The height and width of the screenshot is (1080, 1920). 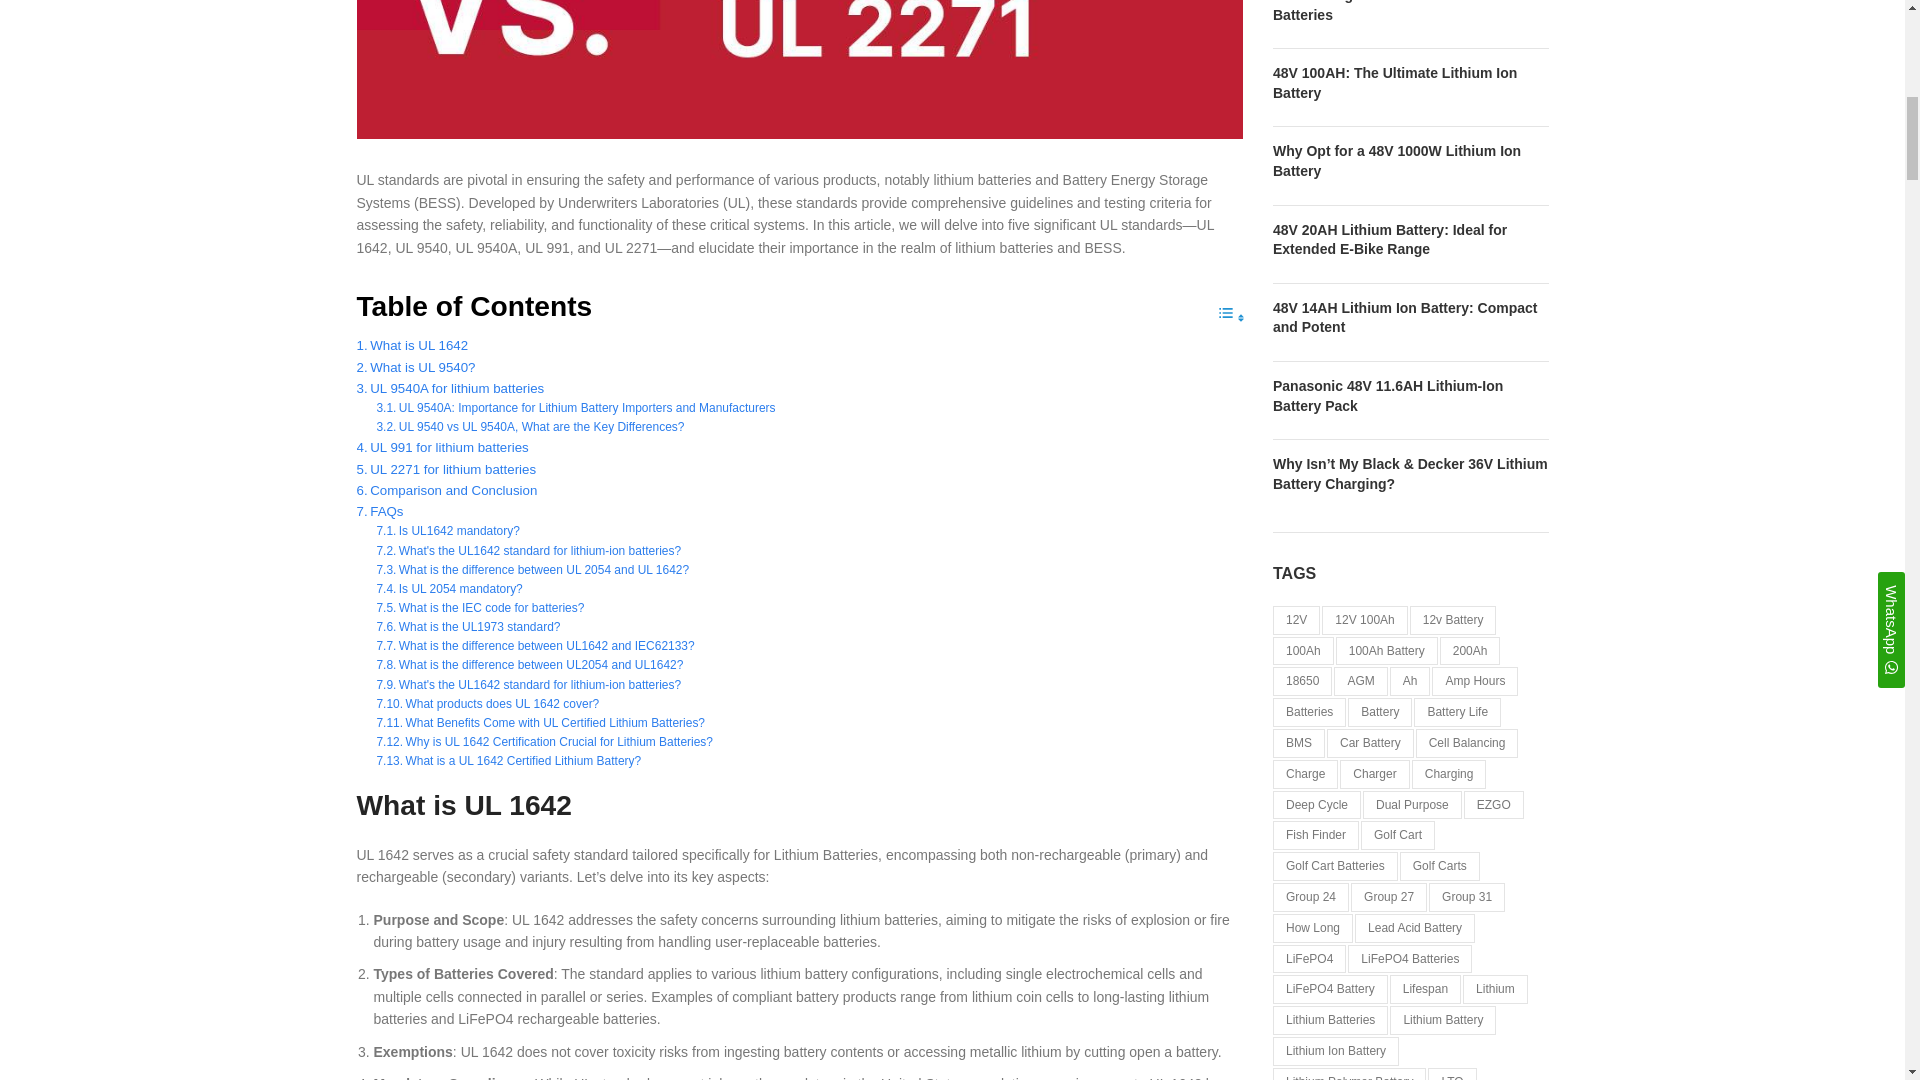 I want to click on Is UL 2054 mandatory?, so click(x=449, y=589).